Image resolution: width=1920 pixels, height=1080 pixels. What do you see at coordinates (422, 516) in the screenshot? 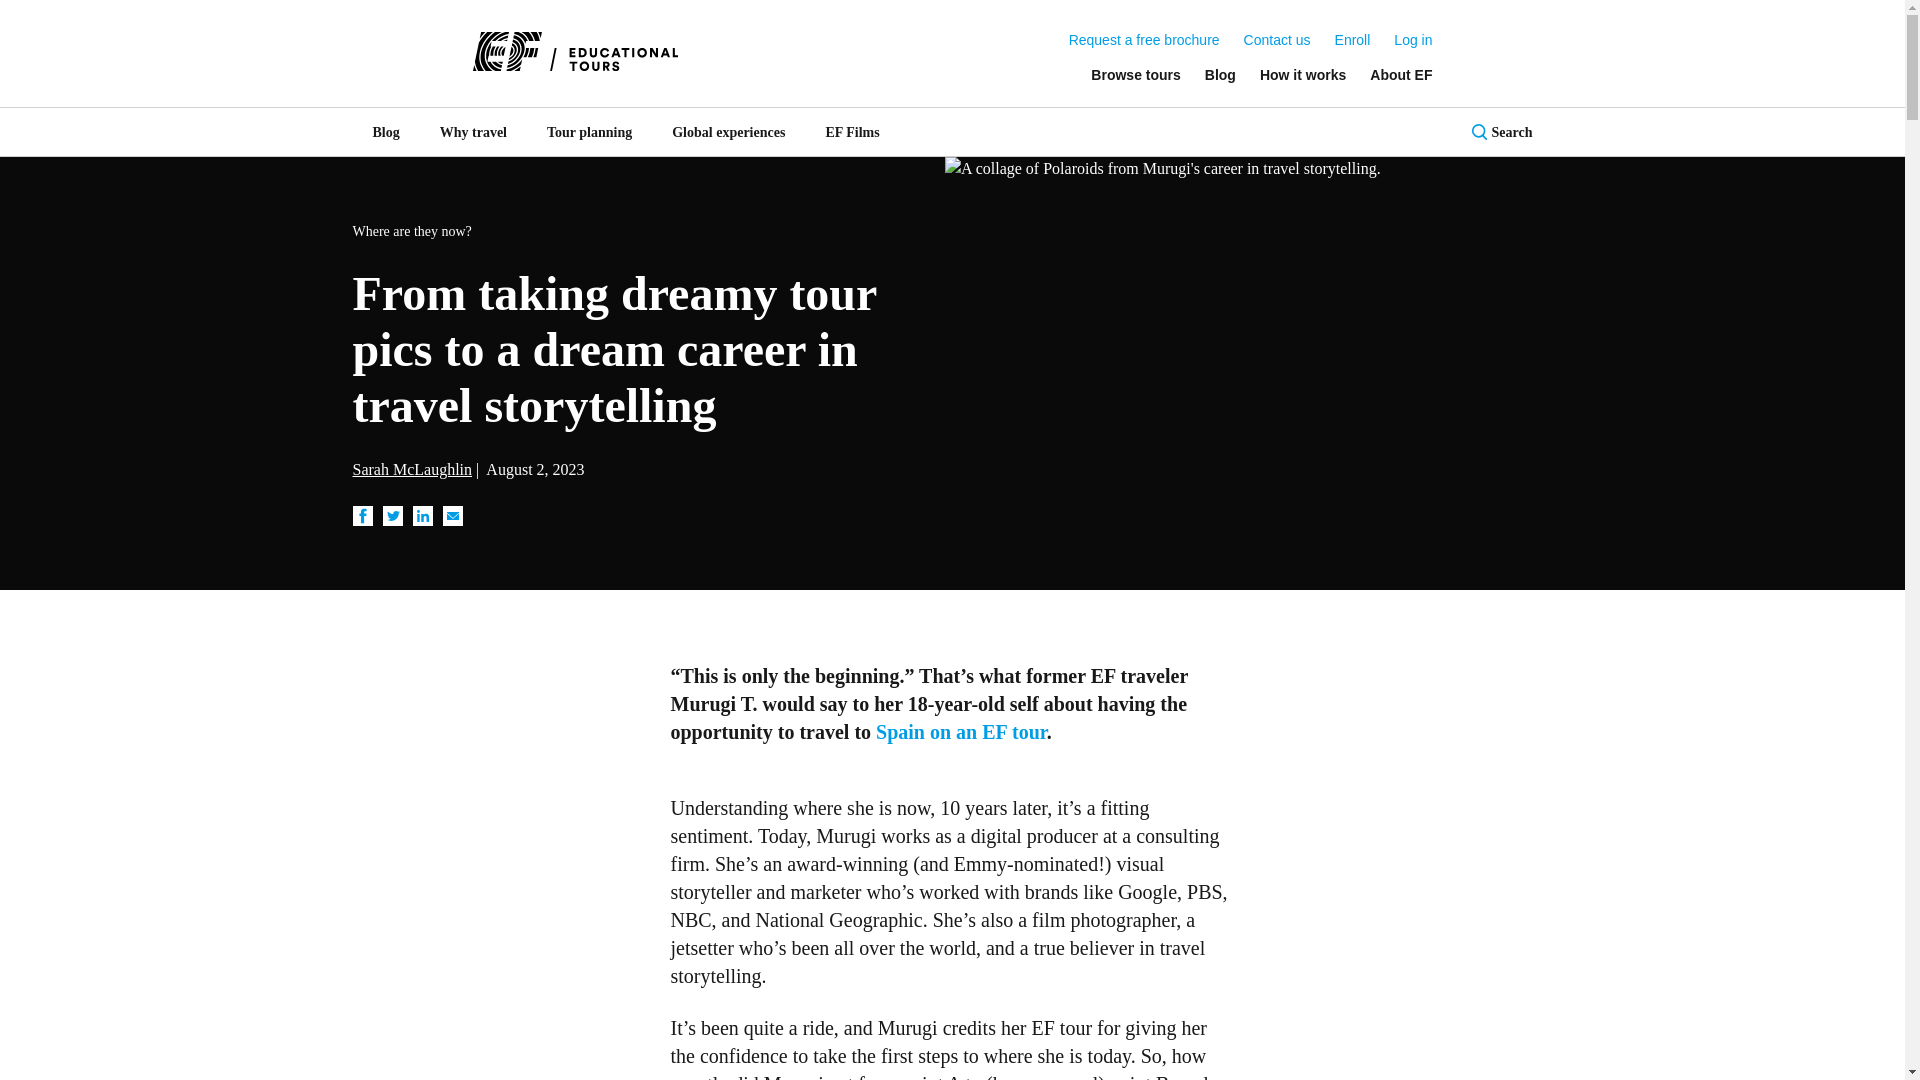
I see `LinkedIn` at bounding box center [422, 516].